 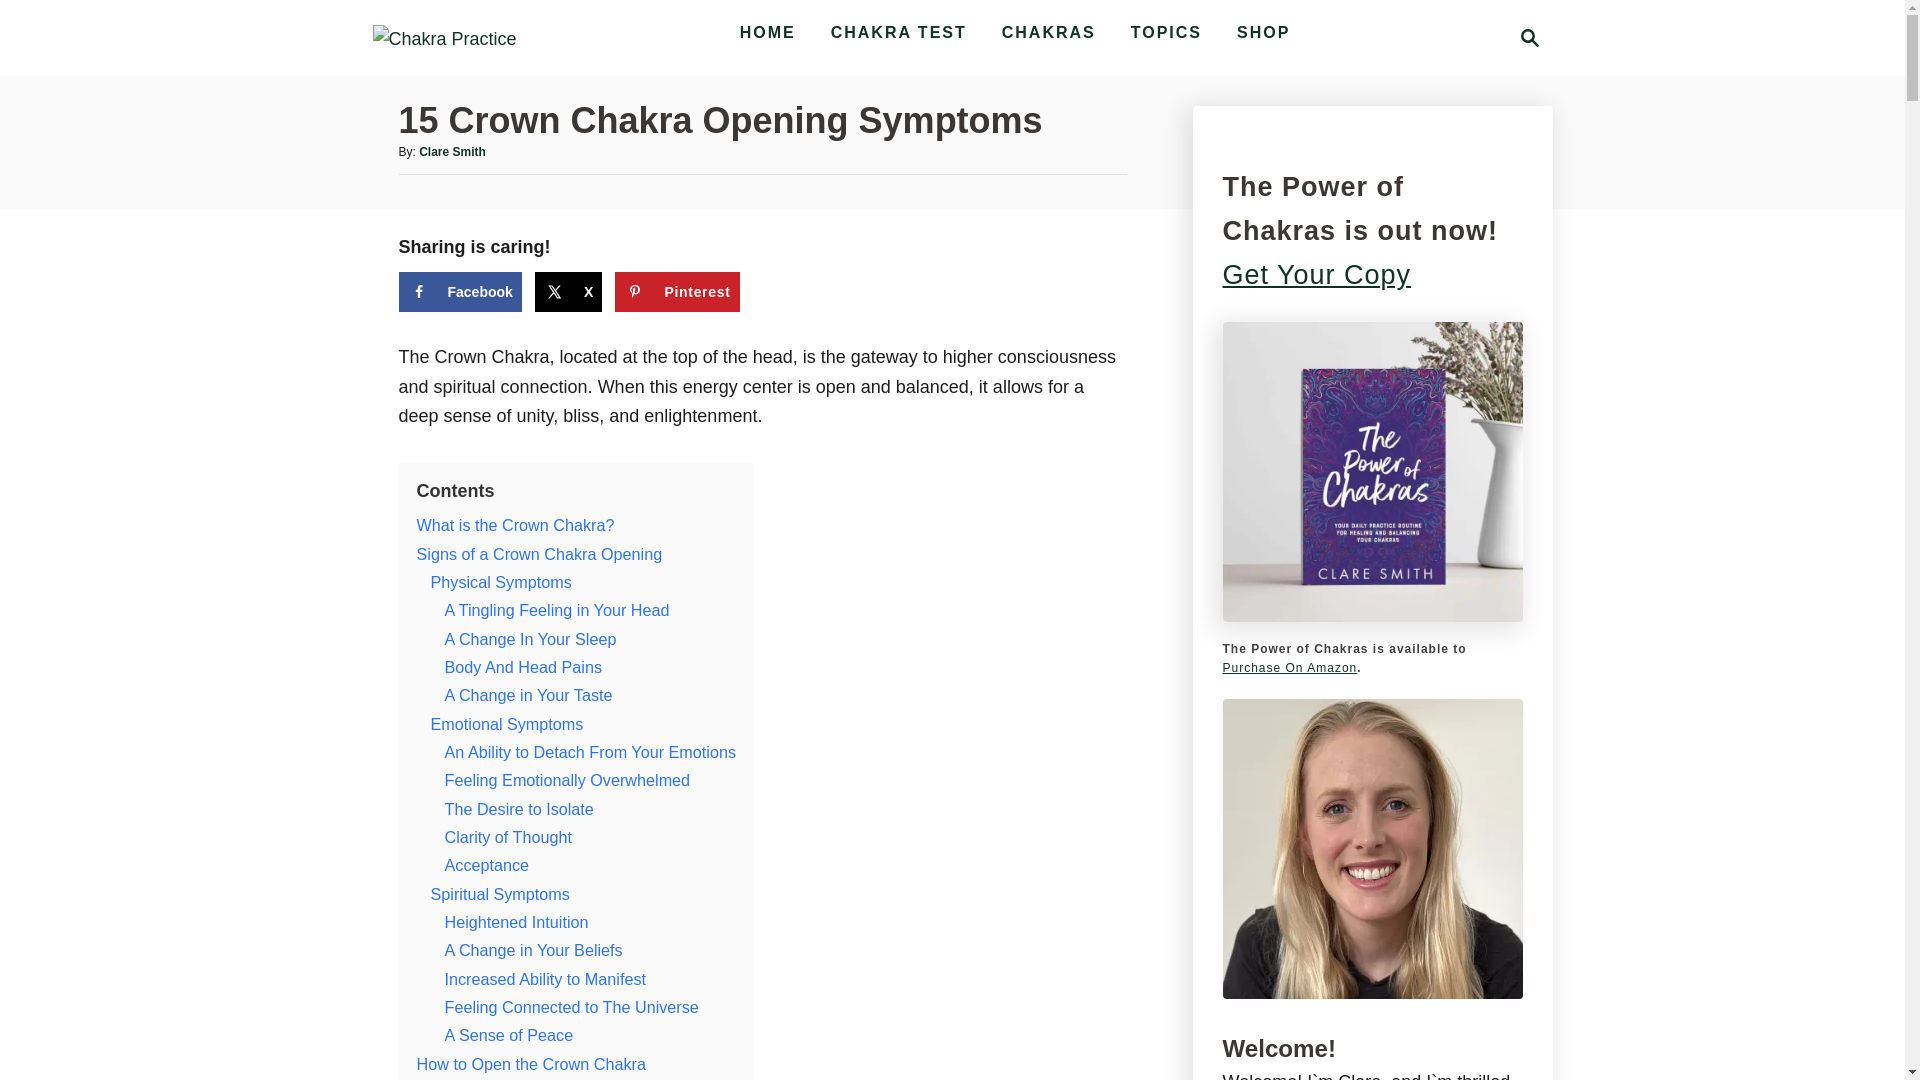 I want to click on SHOP, so click(x=1262, y=32).